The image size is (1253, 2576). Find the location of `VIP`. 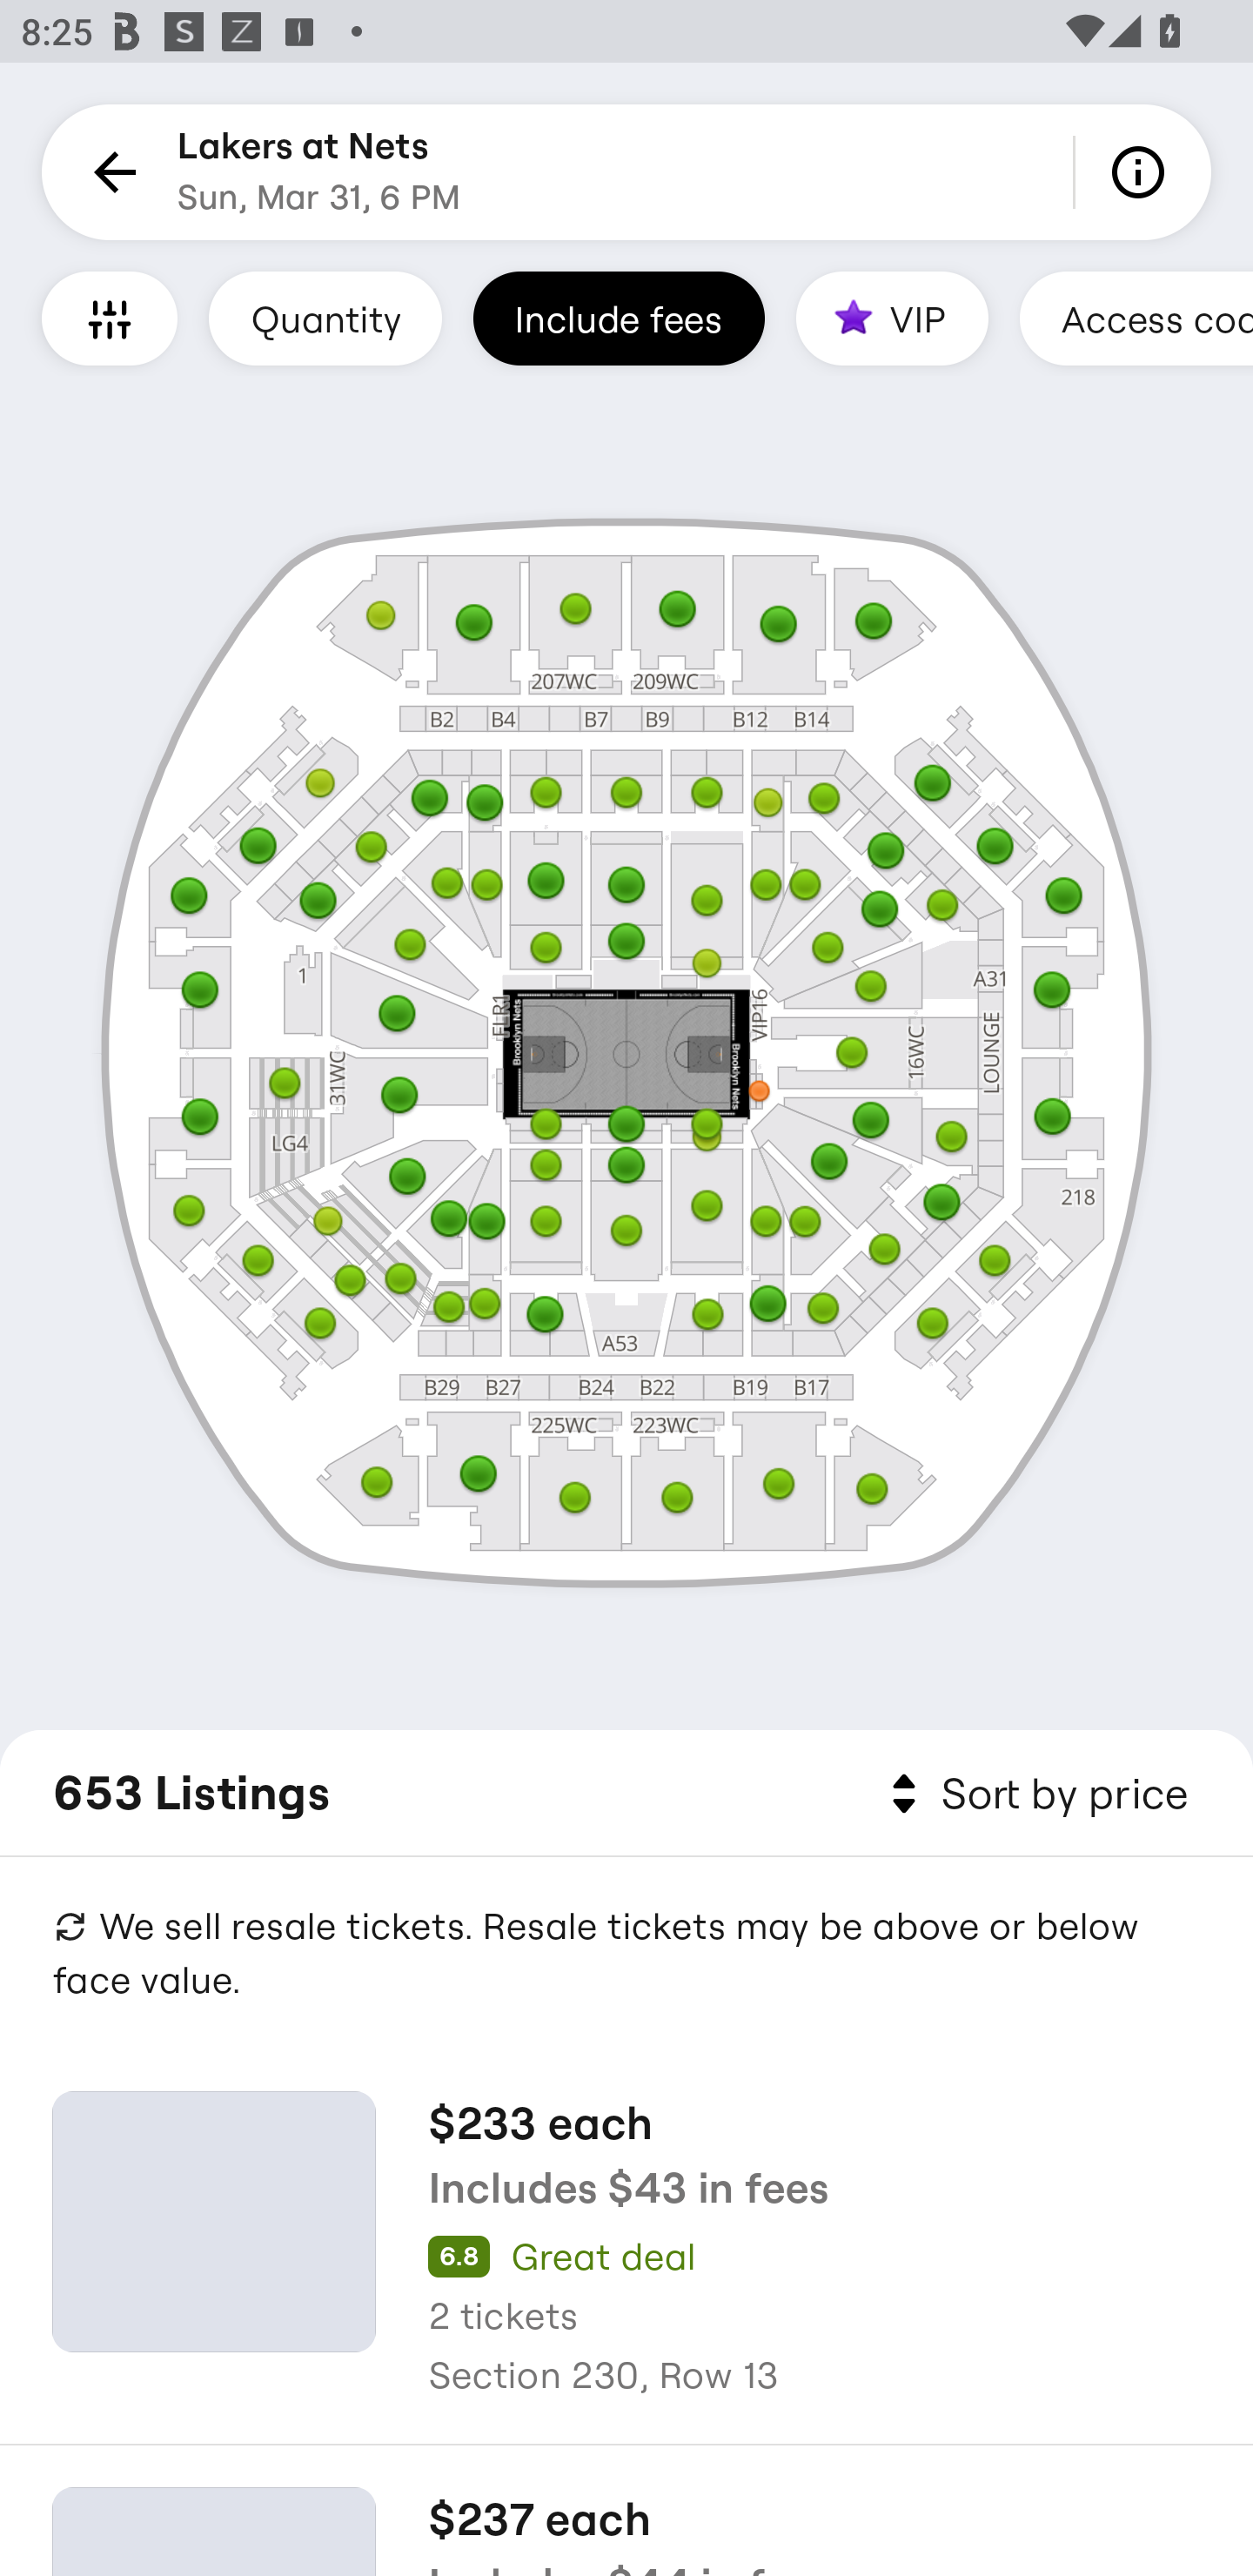

VIP is located at coordinates (892, 318).